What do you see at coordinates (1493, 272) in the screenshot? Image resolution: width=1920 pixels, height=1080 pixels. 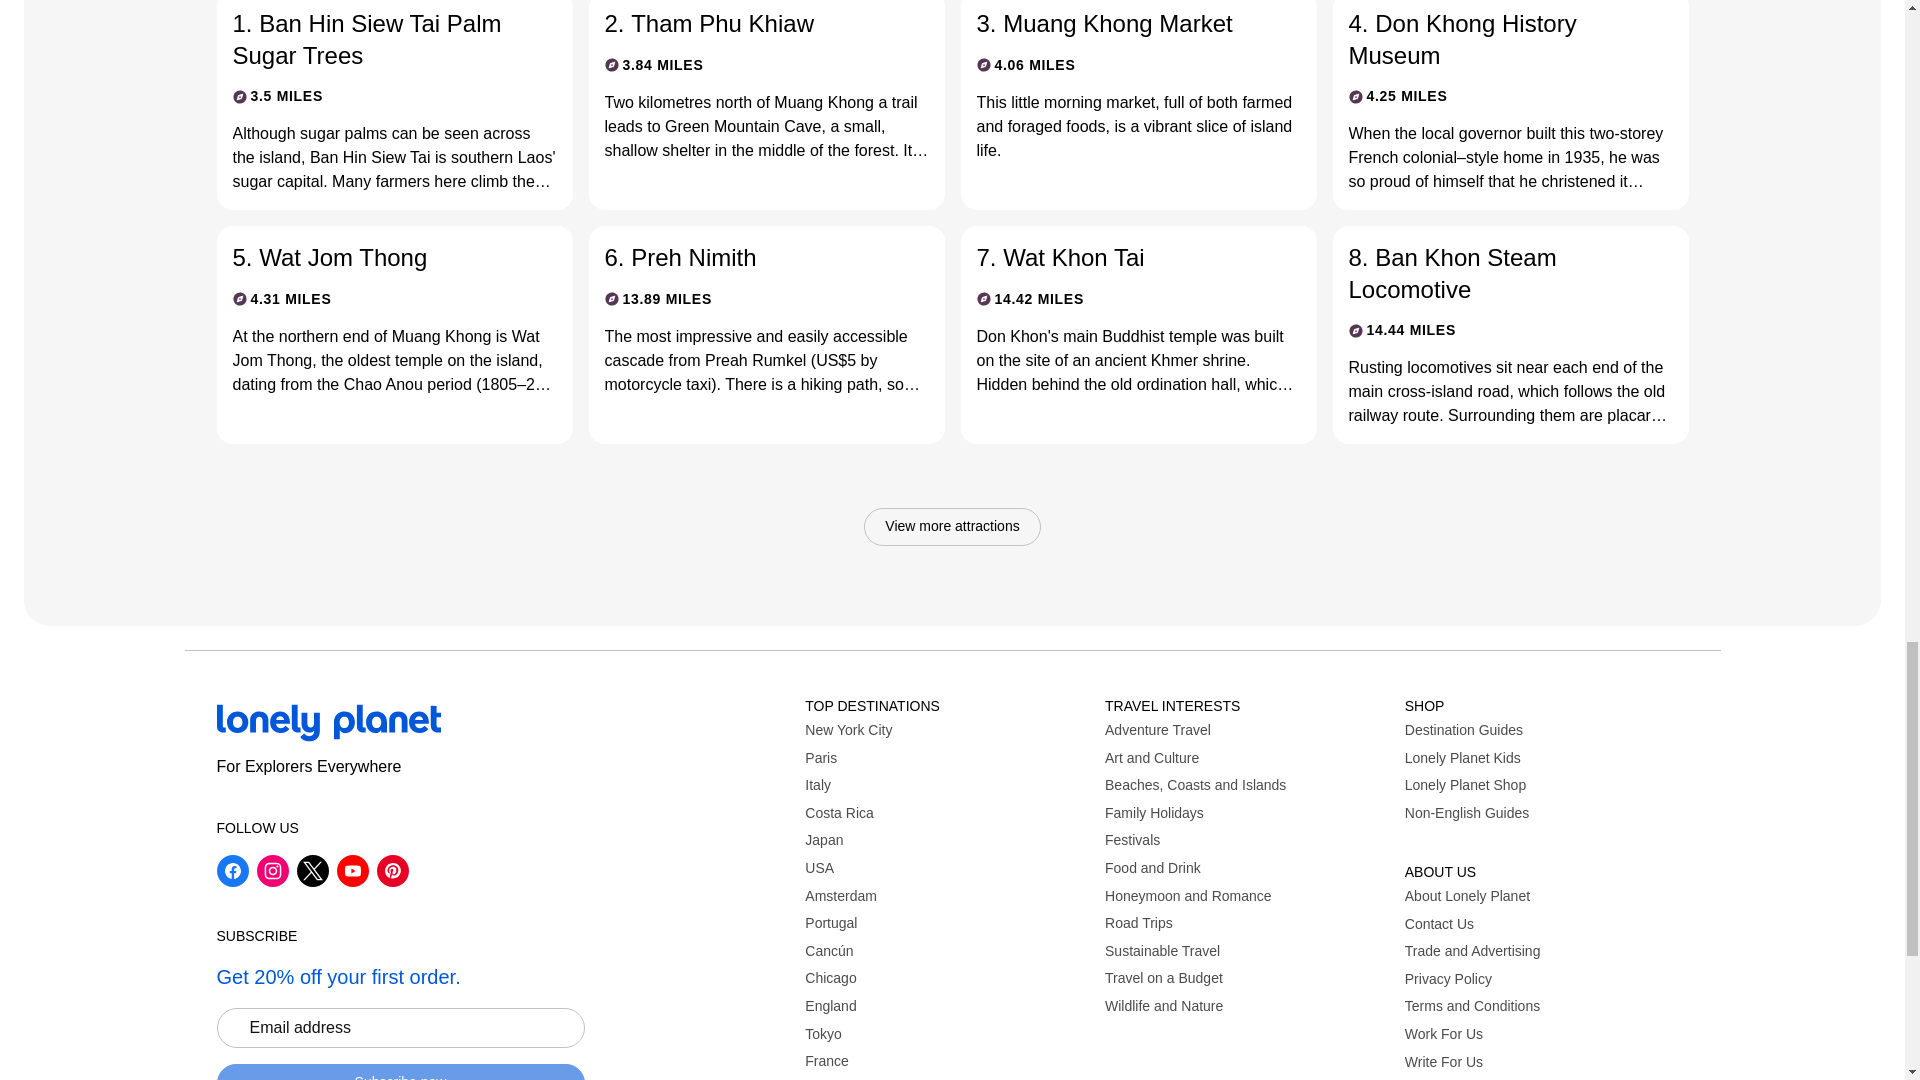 I see `8. Ban Khon Steam Locomotive` at bounding box center [1493, 272].